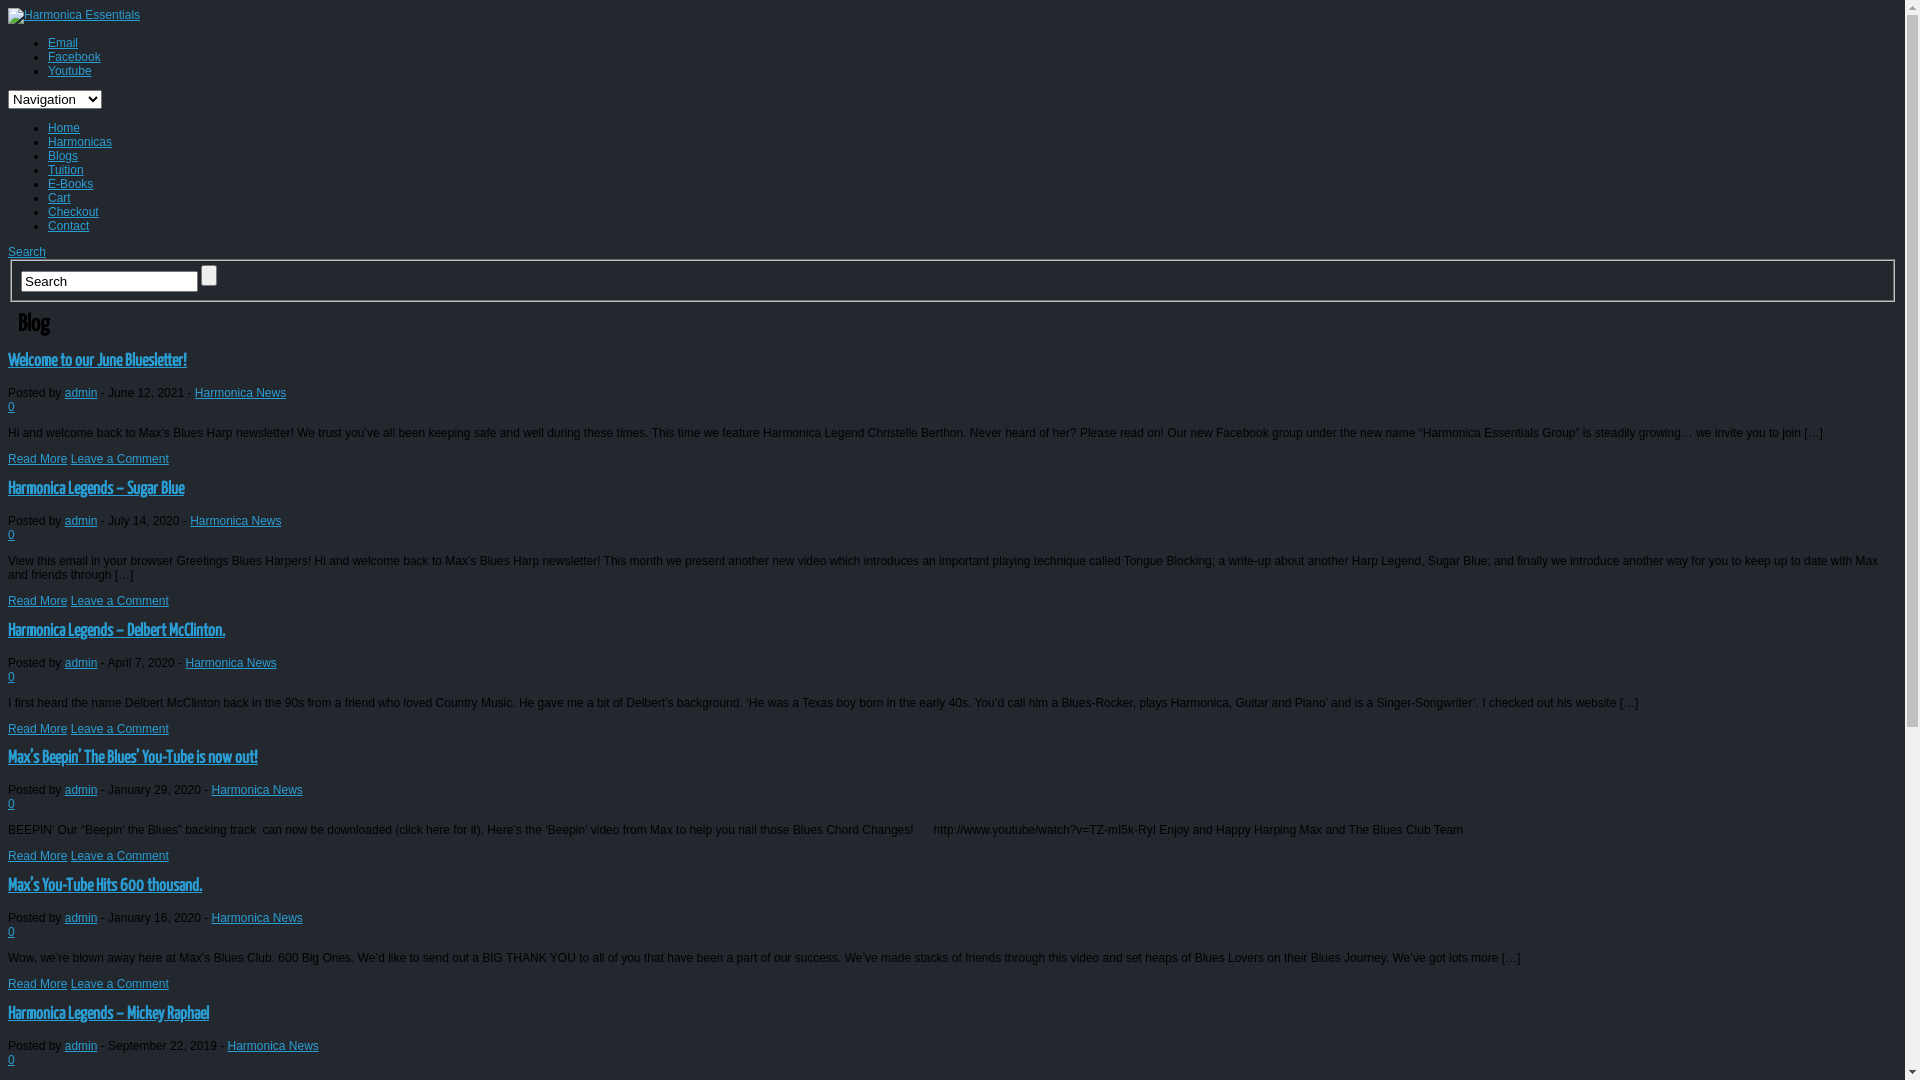  What do you see at coordinates (82, 918) in the screenshot?
I see `admin` at bounding box center [82, 918].